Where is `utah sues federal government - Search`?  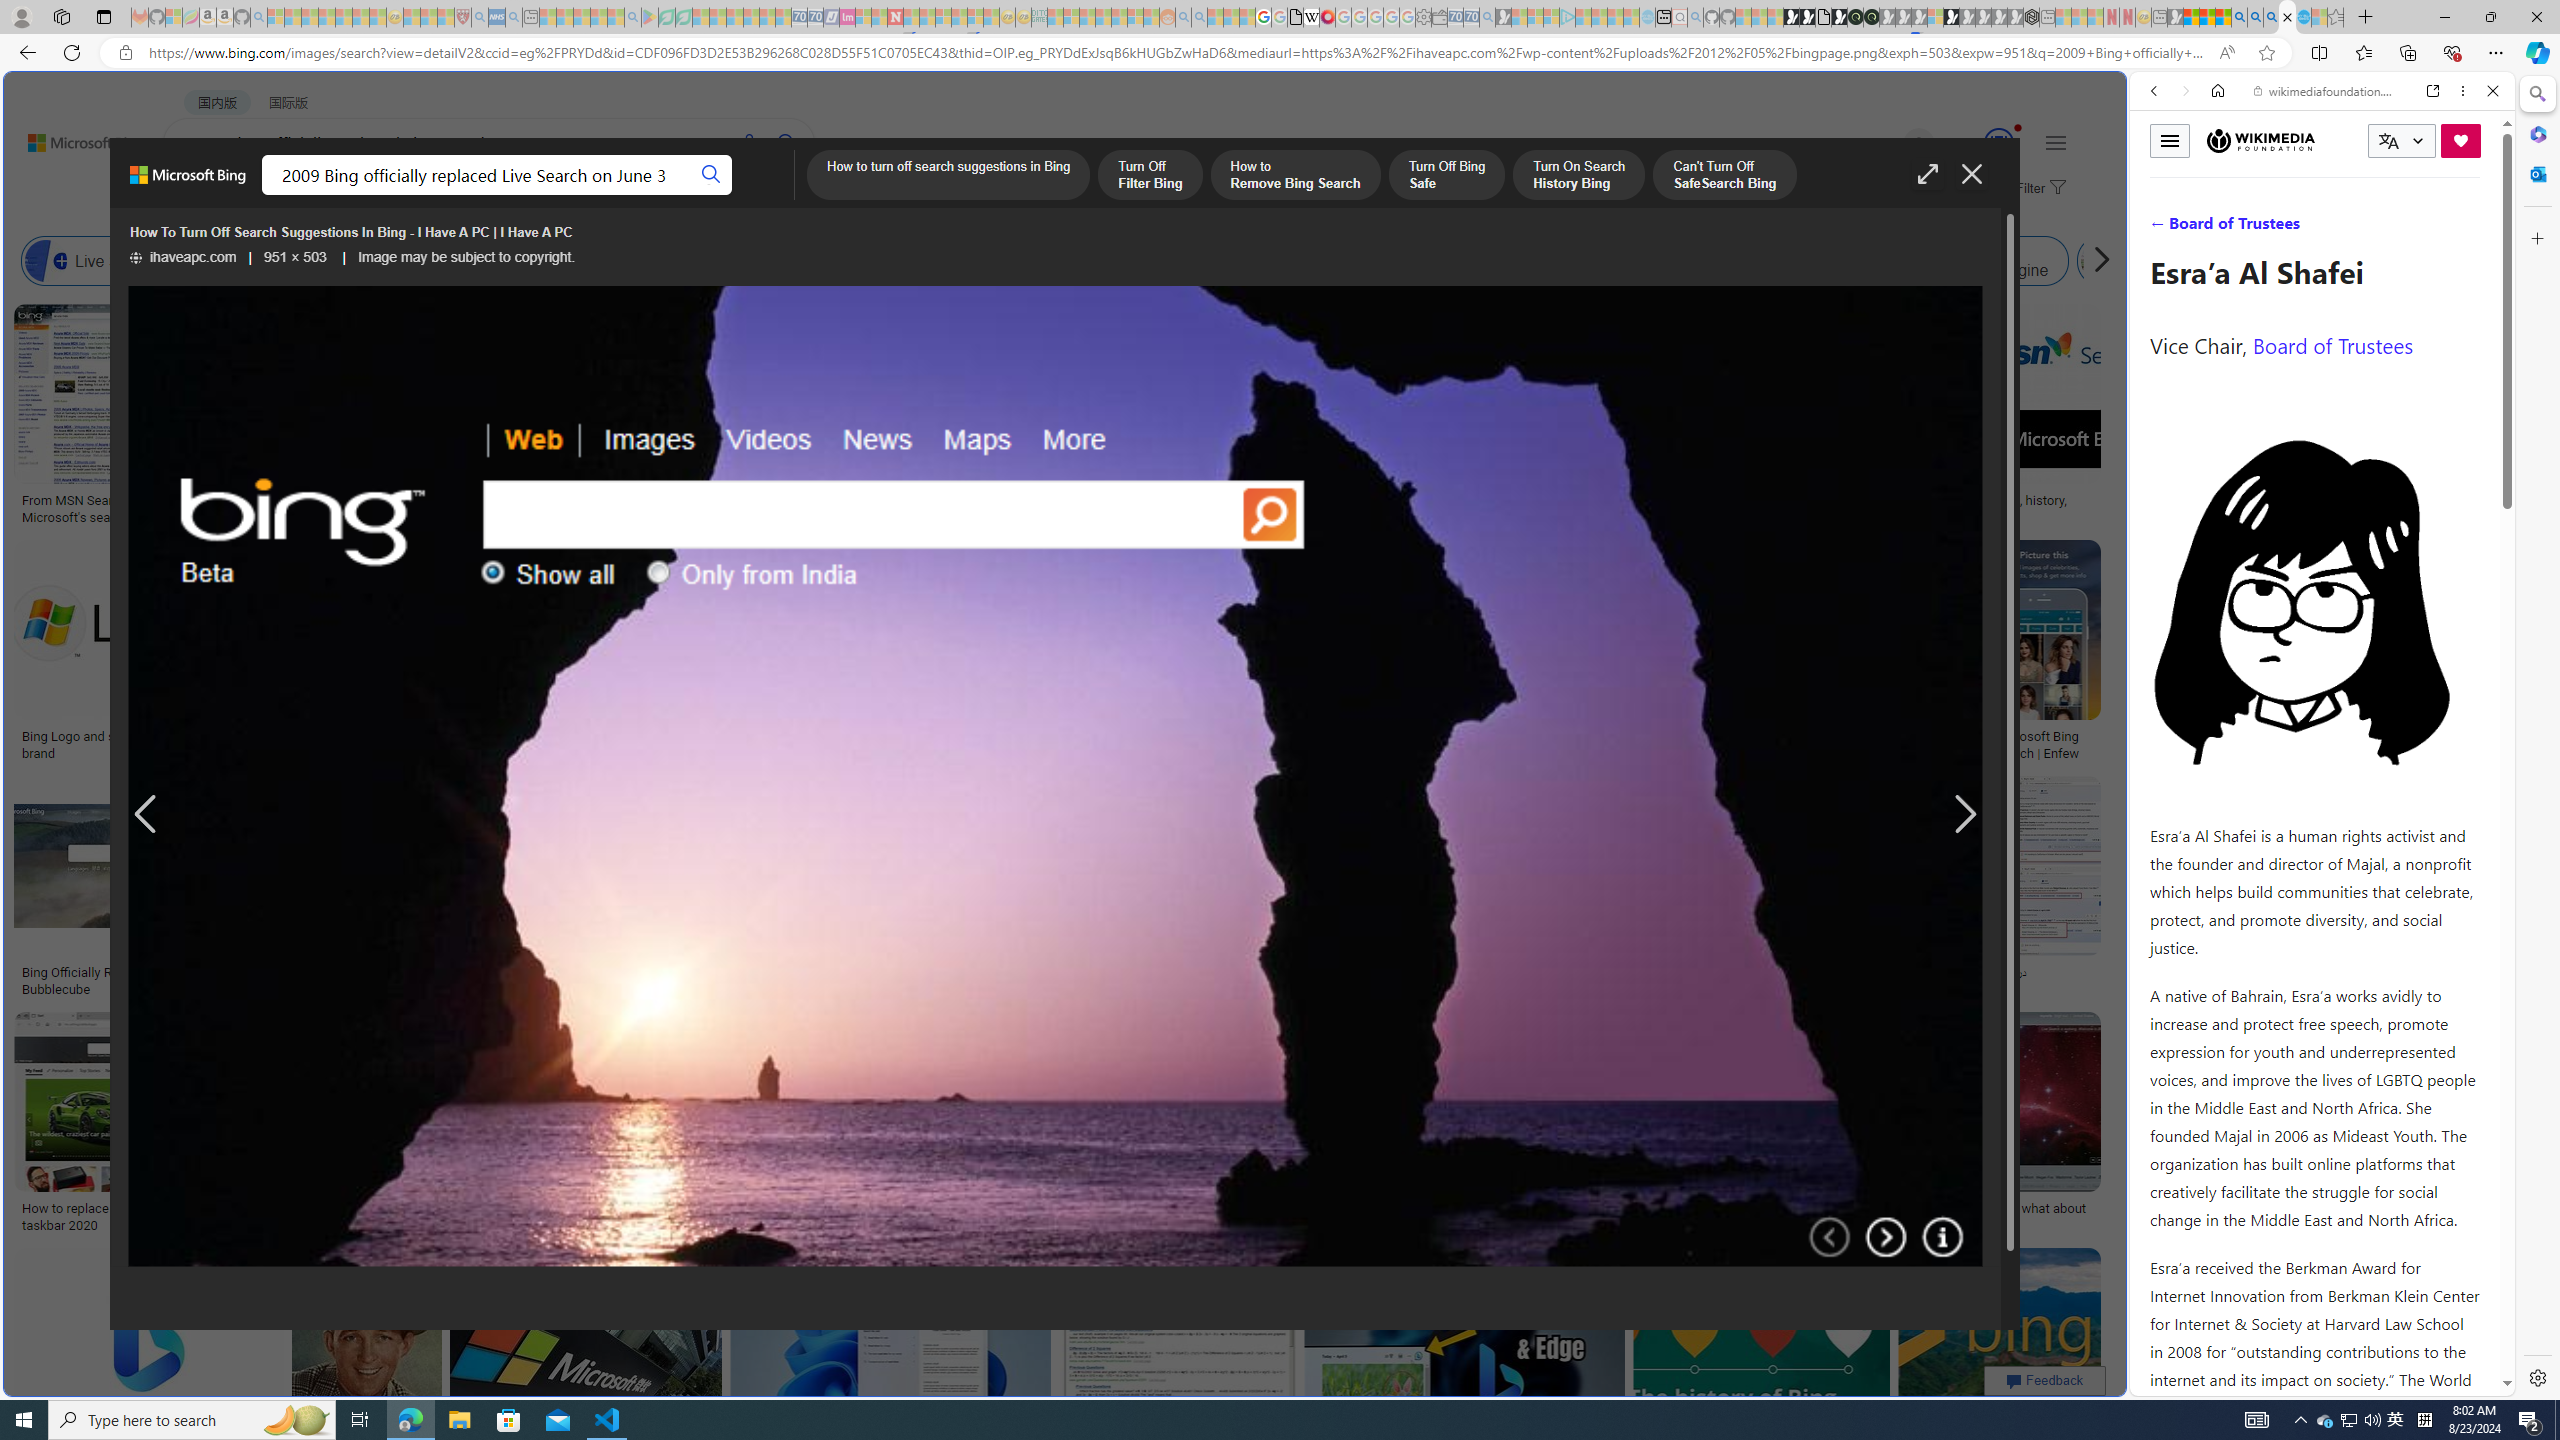
utah sues federal government - Search is located at coordinates (1622, 684).